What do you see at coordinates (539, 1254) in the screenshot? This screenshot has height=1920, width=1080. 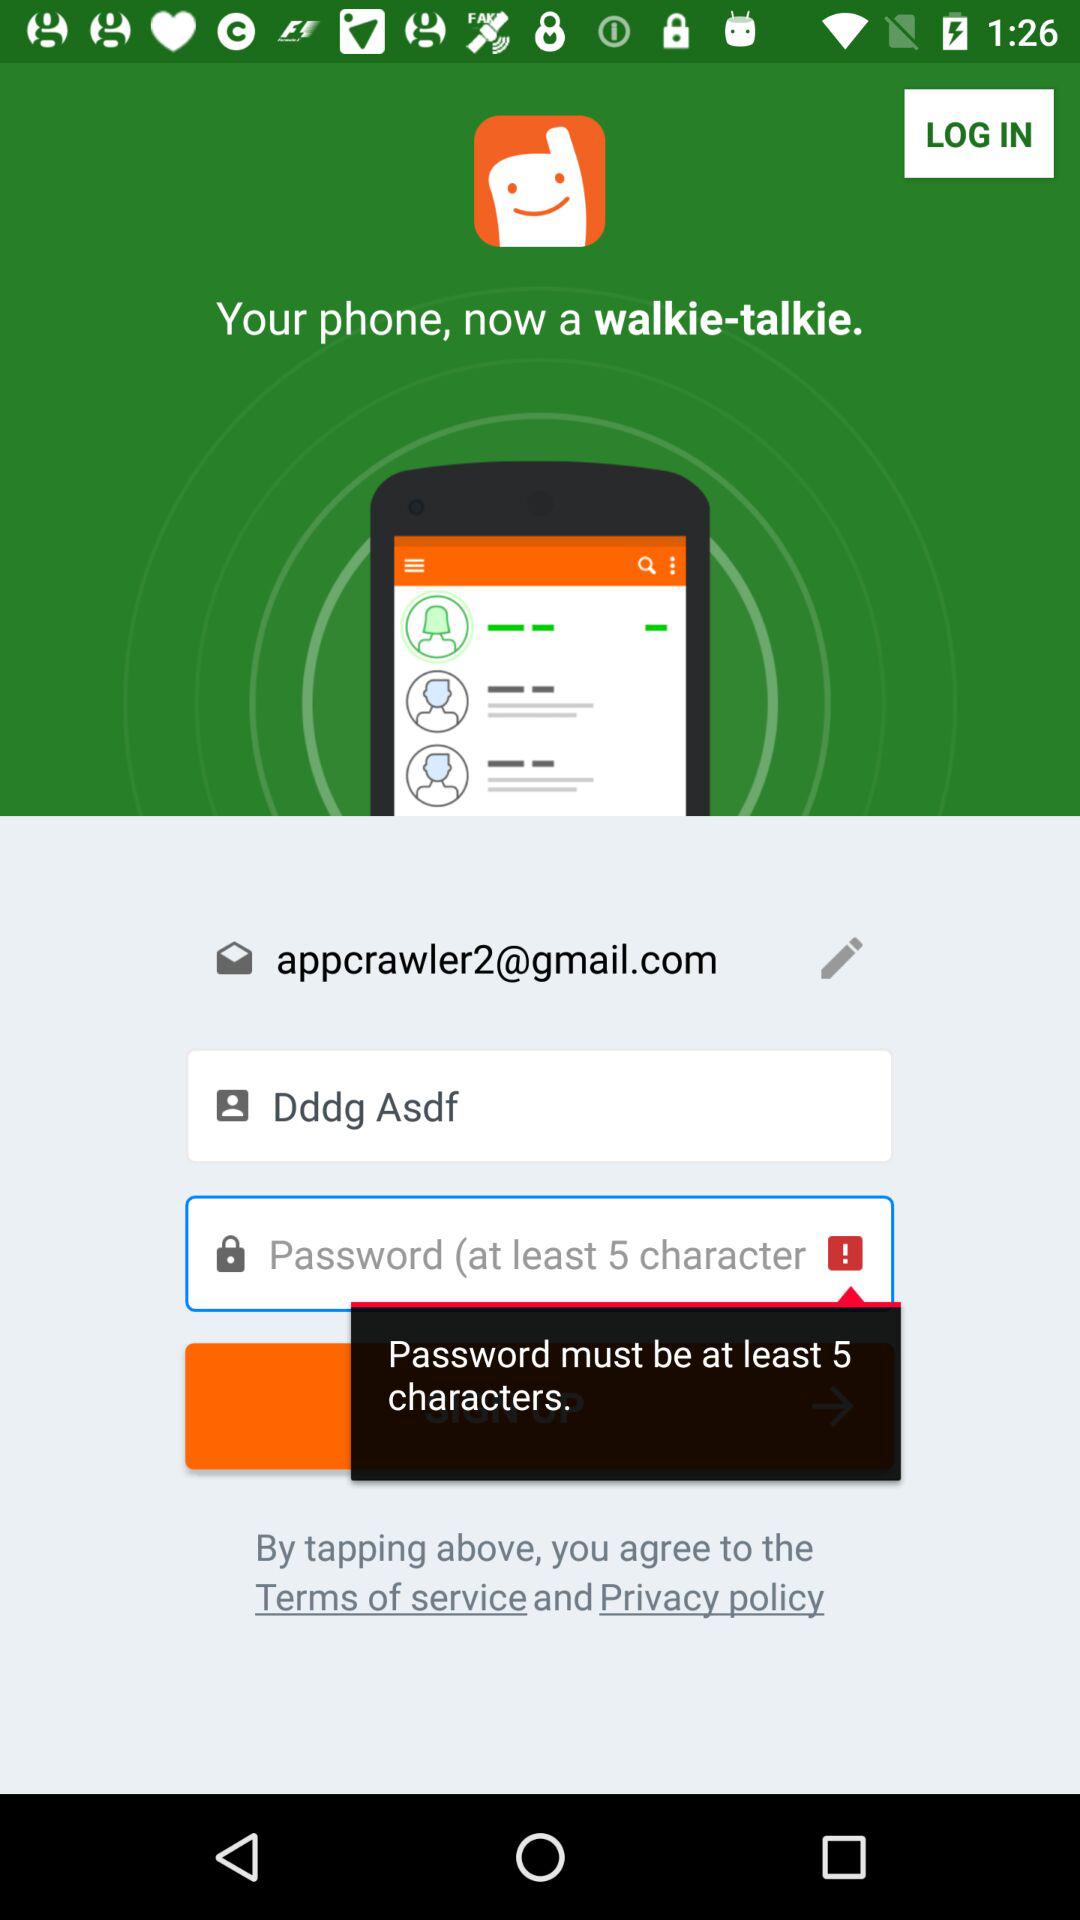 I see `click on password  box to fill  which is above orange agree box` at bounding box center [539, 1254].